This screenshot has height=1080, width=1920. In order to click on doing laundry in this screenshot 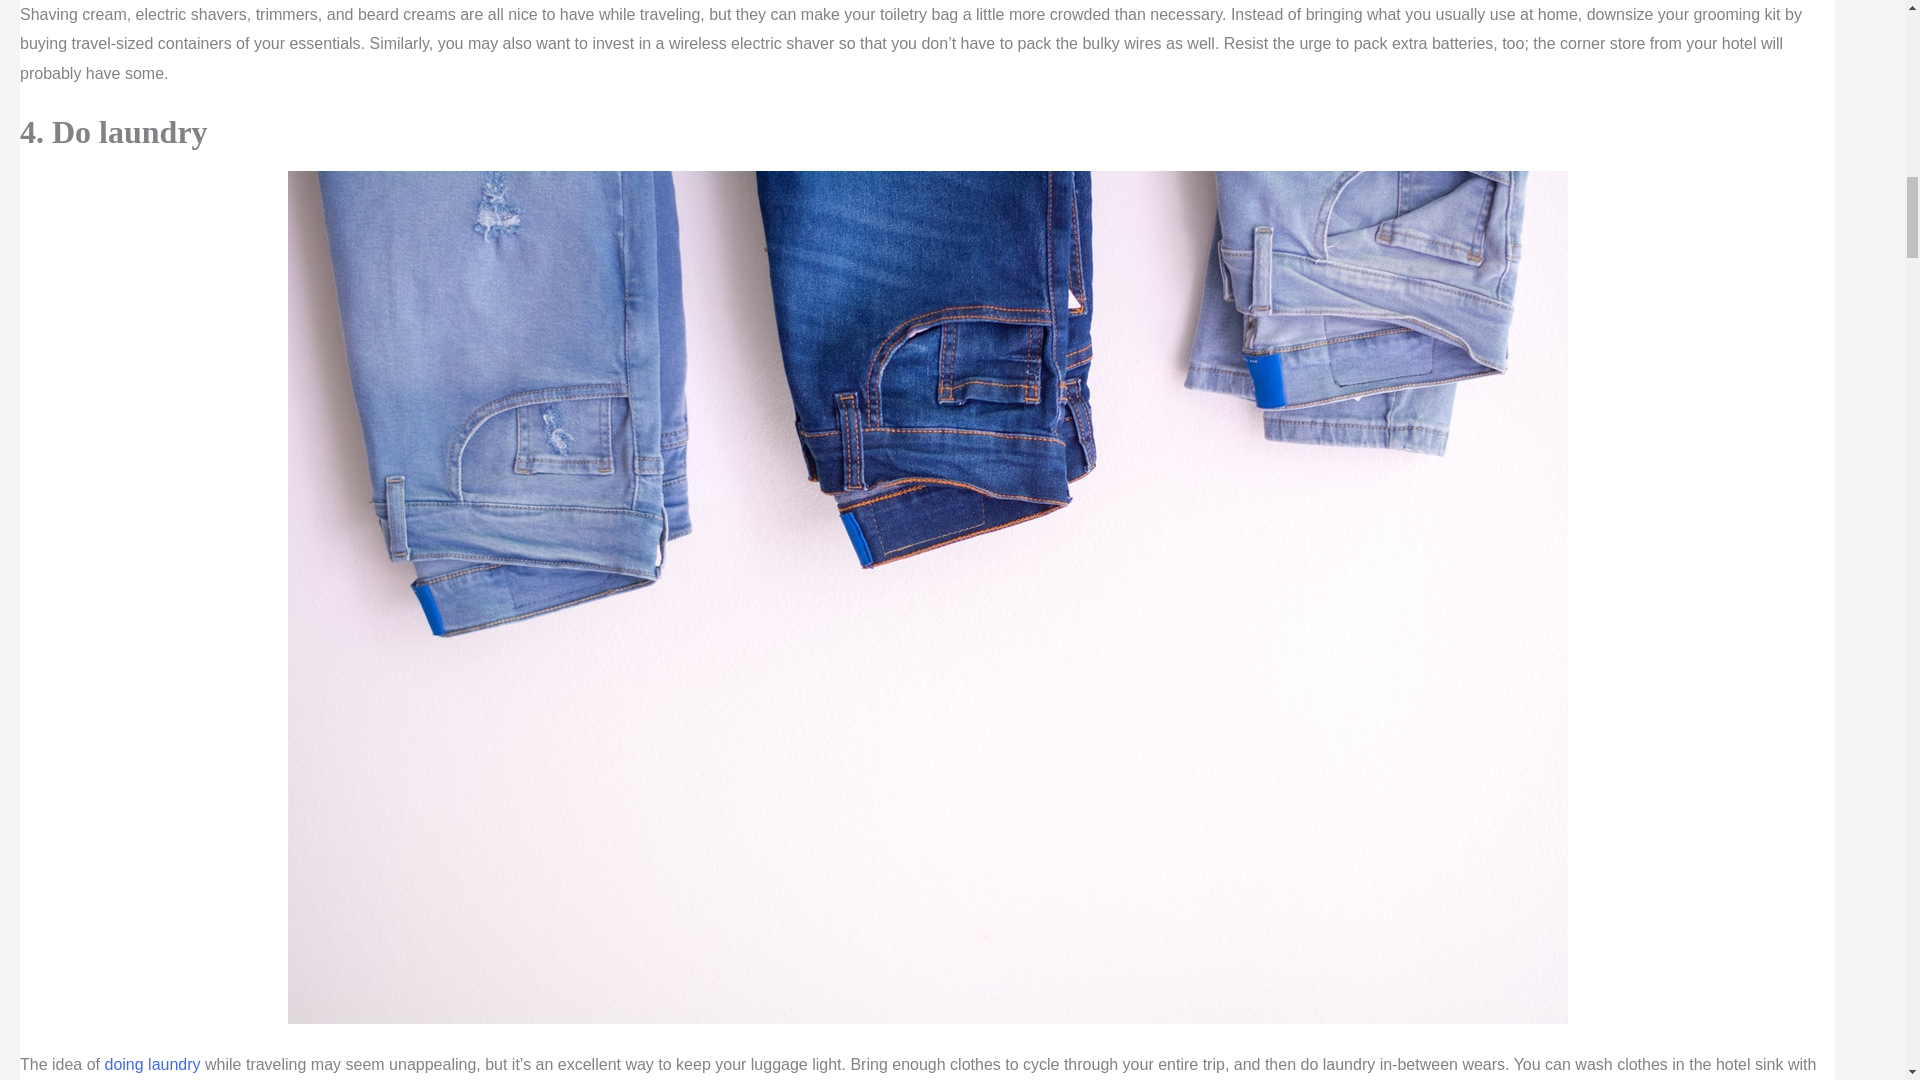, I will do `click(151, 1064)`.